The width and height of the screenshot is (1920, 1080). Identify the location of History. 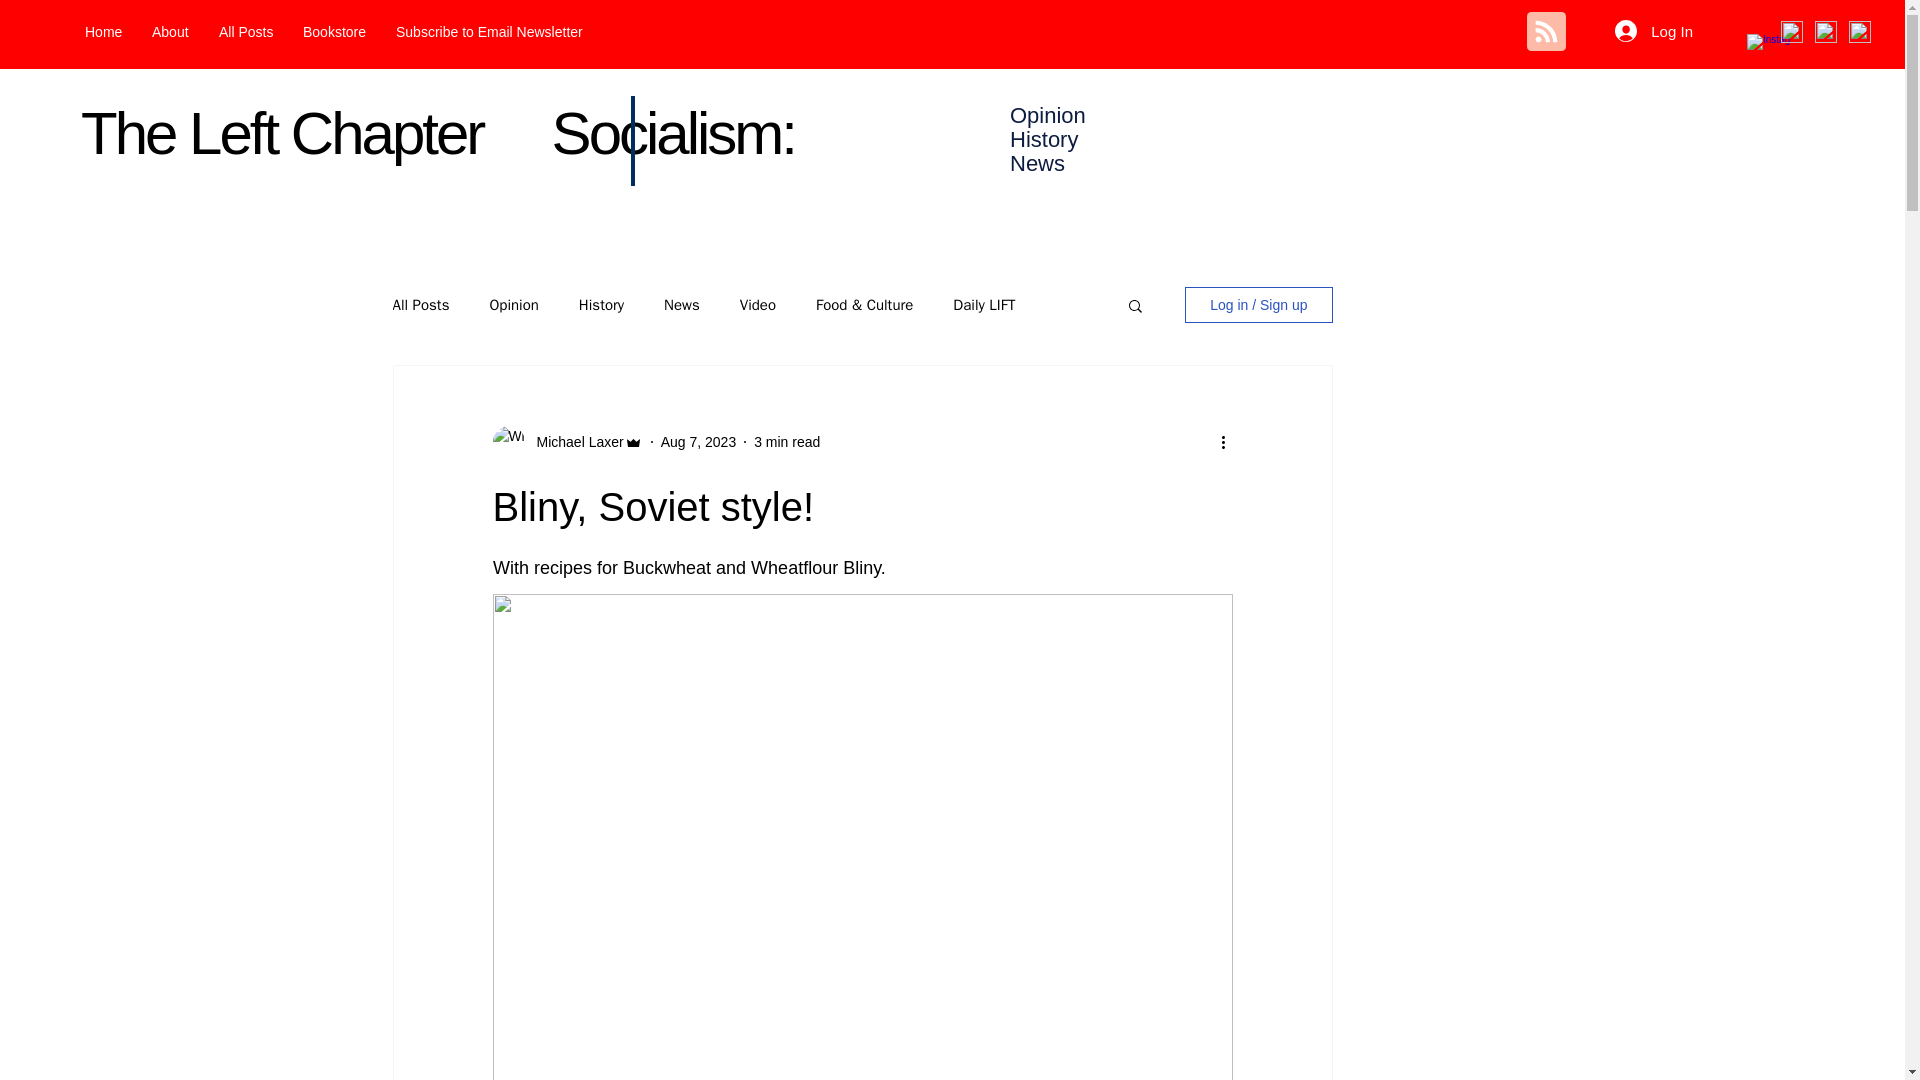
(602, 305).